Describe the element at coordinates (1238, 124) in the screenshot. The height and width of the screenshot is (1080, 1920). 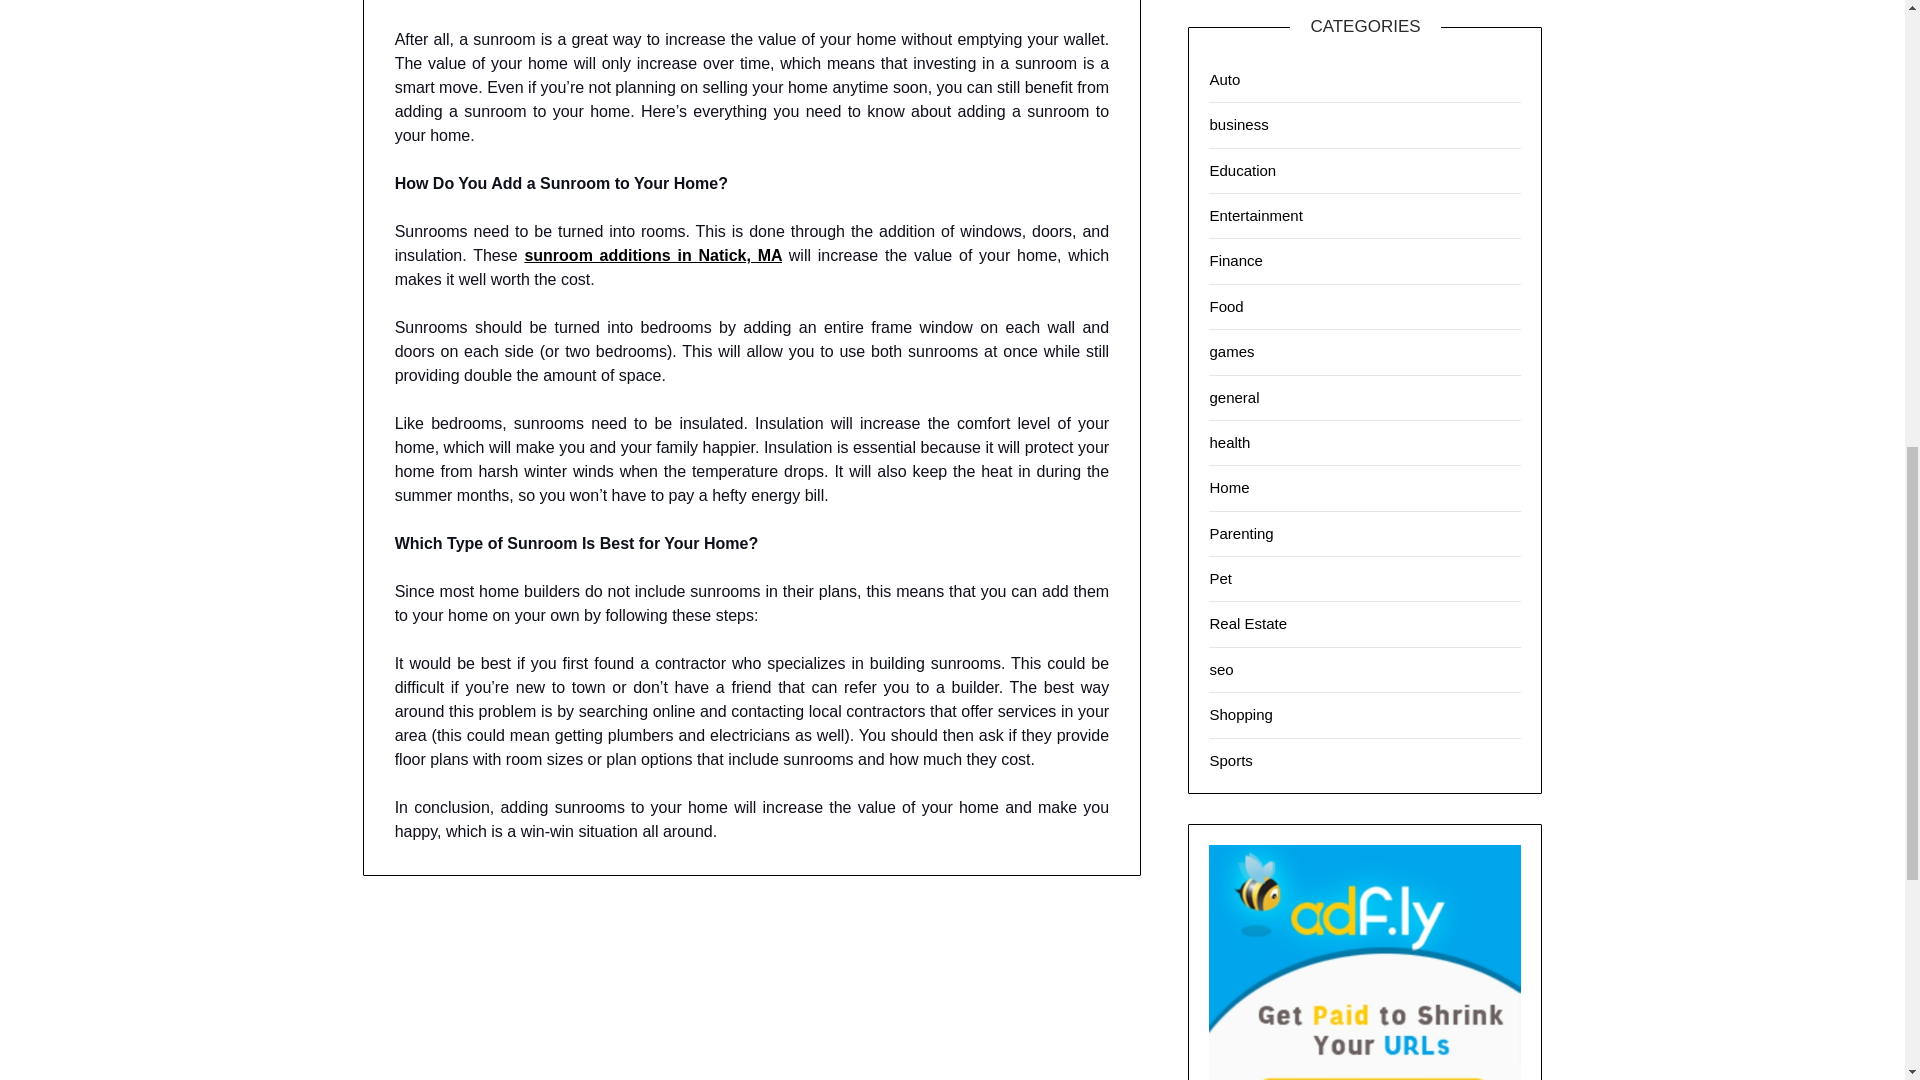
I see `business` at that location.